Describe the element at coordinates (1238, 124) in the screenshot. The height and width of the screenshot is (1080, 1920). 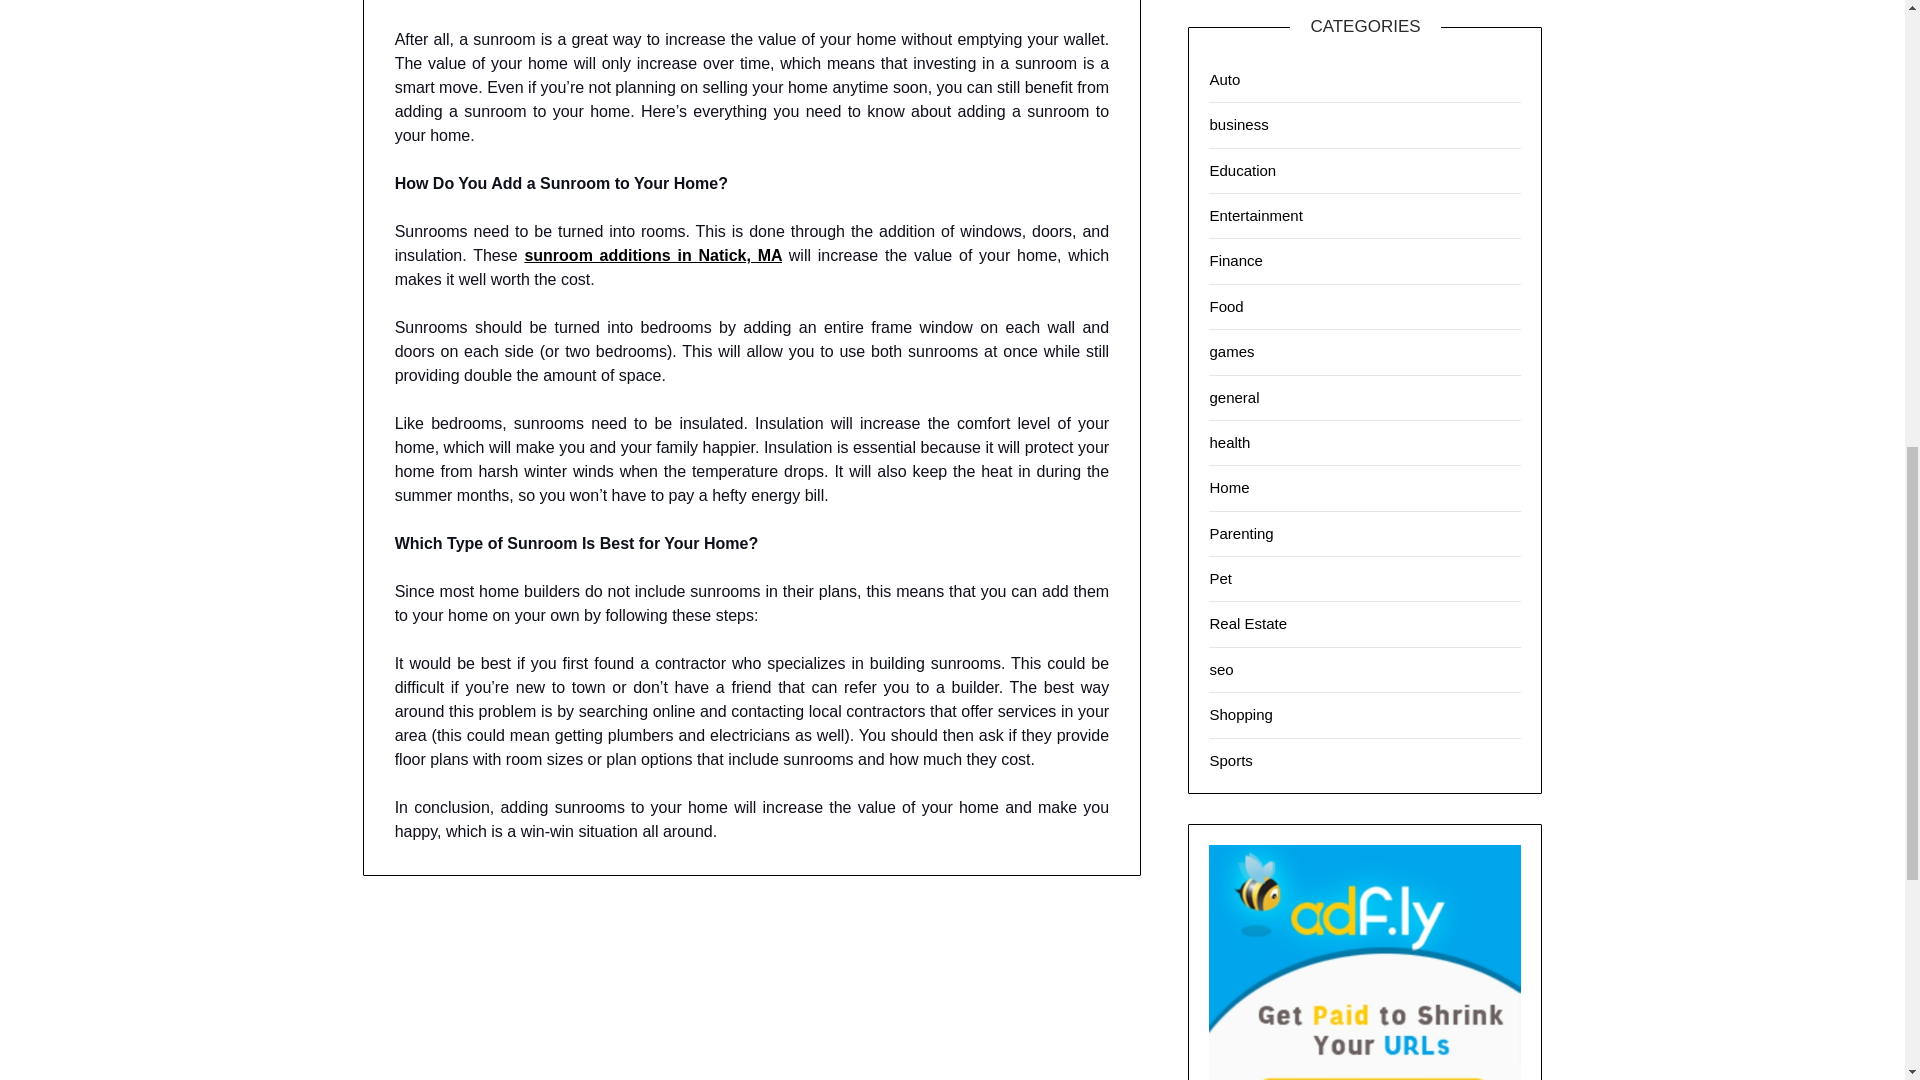
I see `business` at that location.